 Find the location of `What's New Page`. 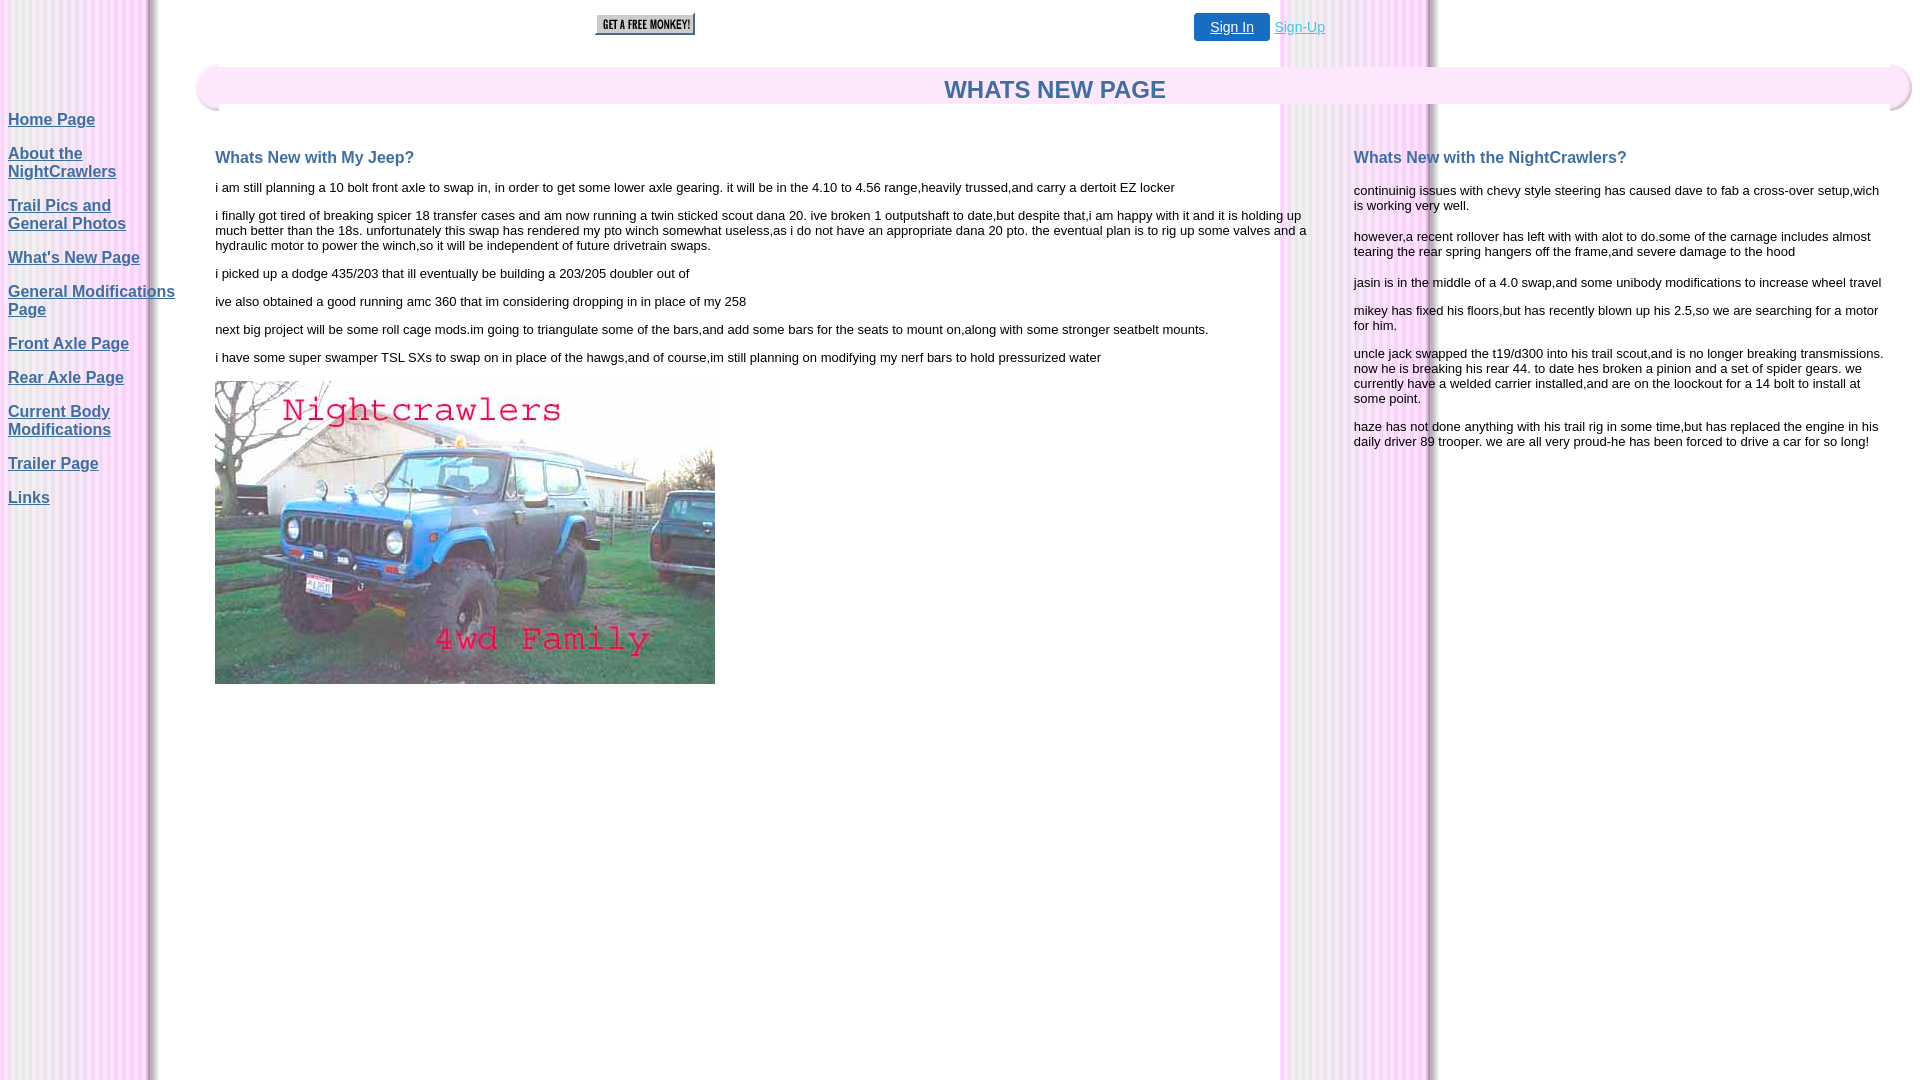

What's New Page is located at coordinates (74, 258).